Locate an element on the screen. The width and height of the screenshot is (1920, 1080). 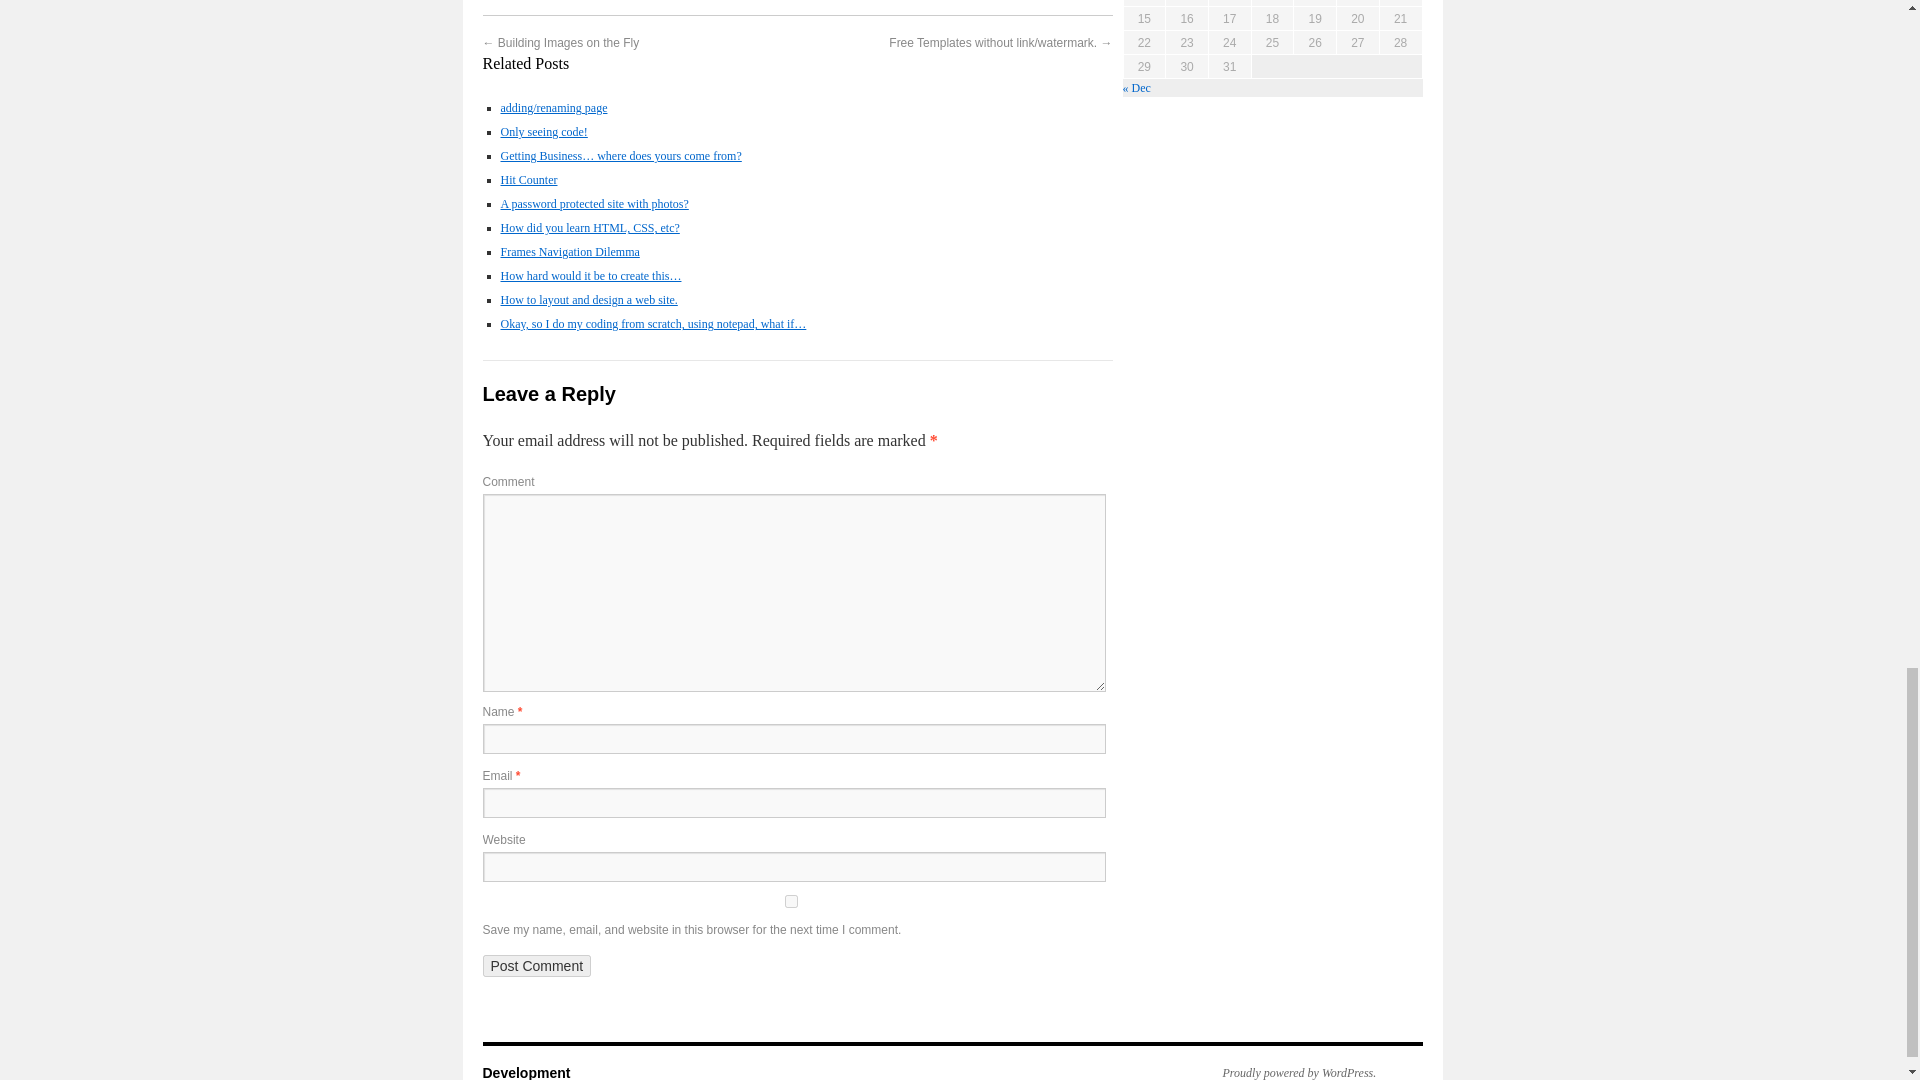
yes is located at coordinates (790, 902).